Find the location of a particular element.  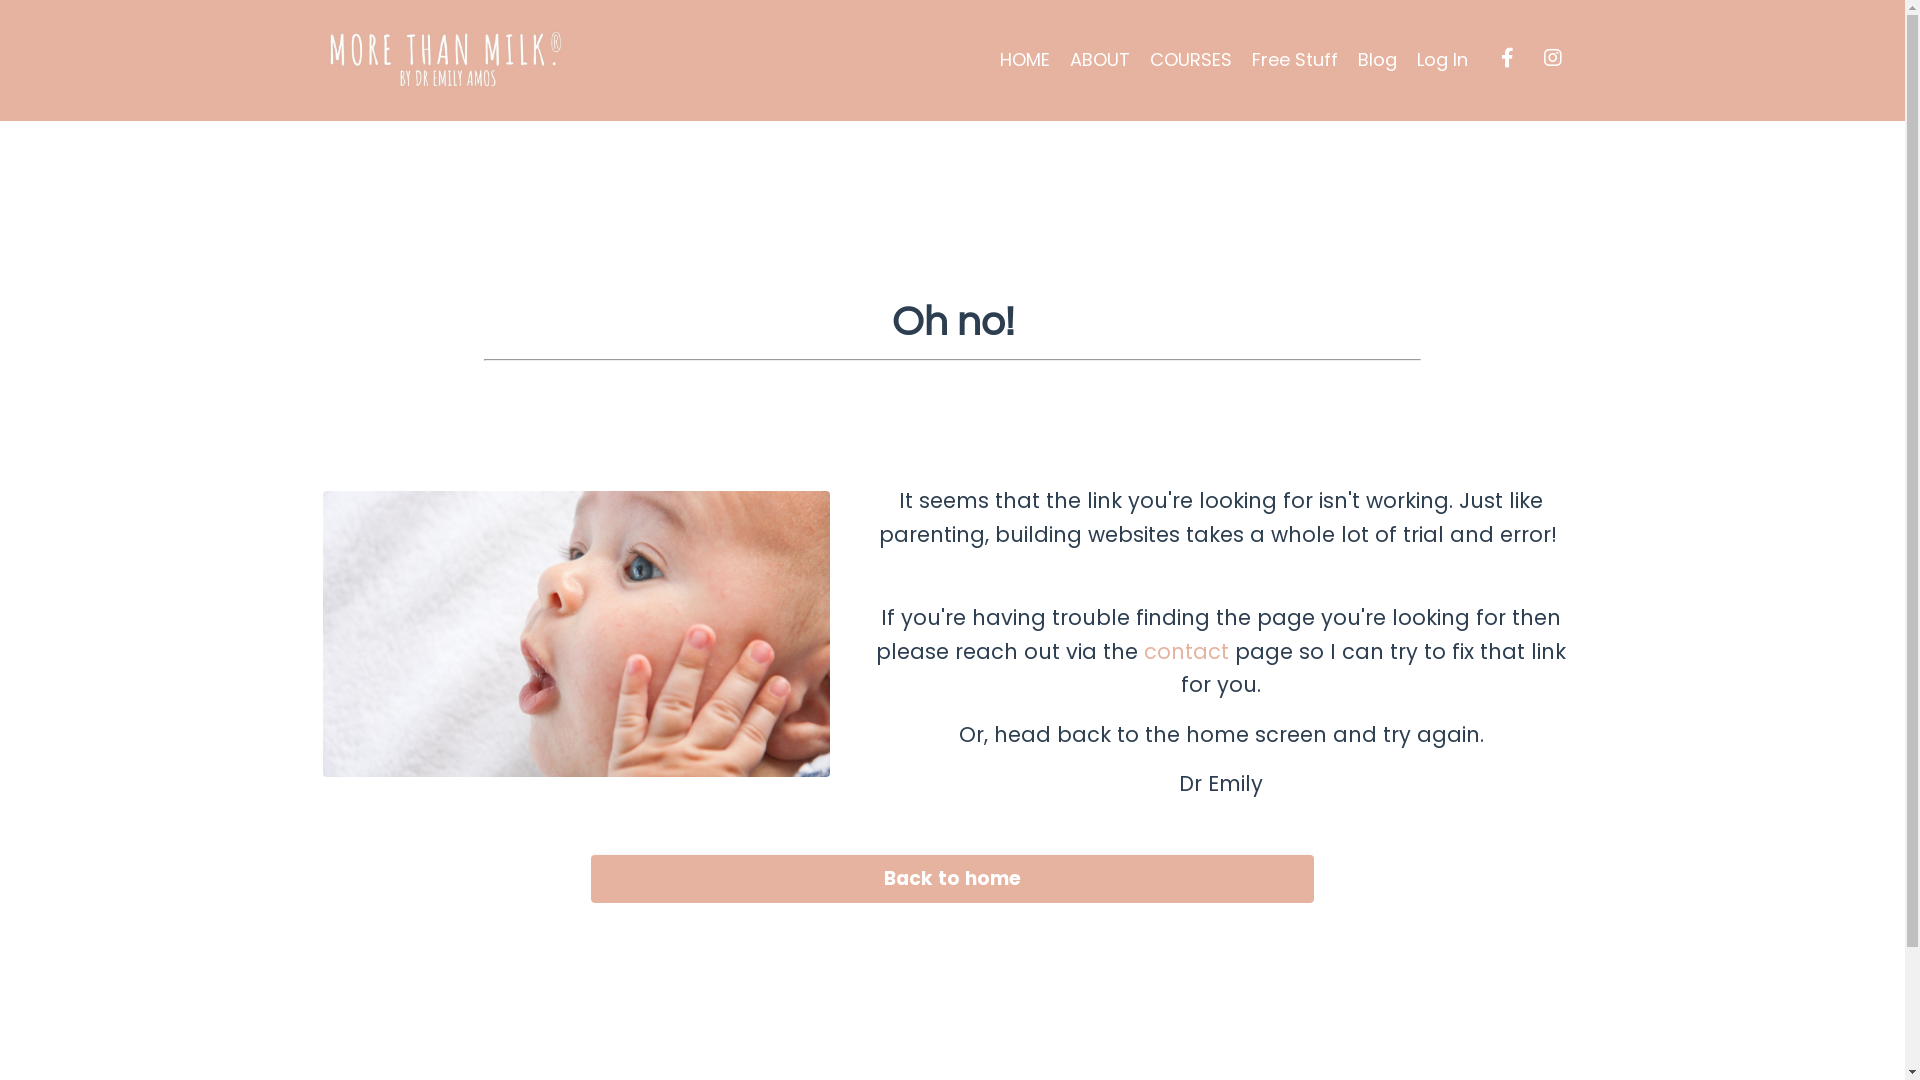

contact is located at coordinates (1186, 652).